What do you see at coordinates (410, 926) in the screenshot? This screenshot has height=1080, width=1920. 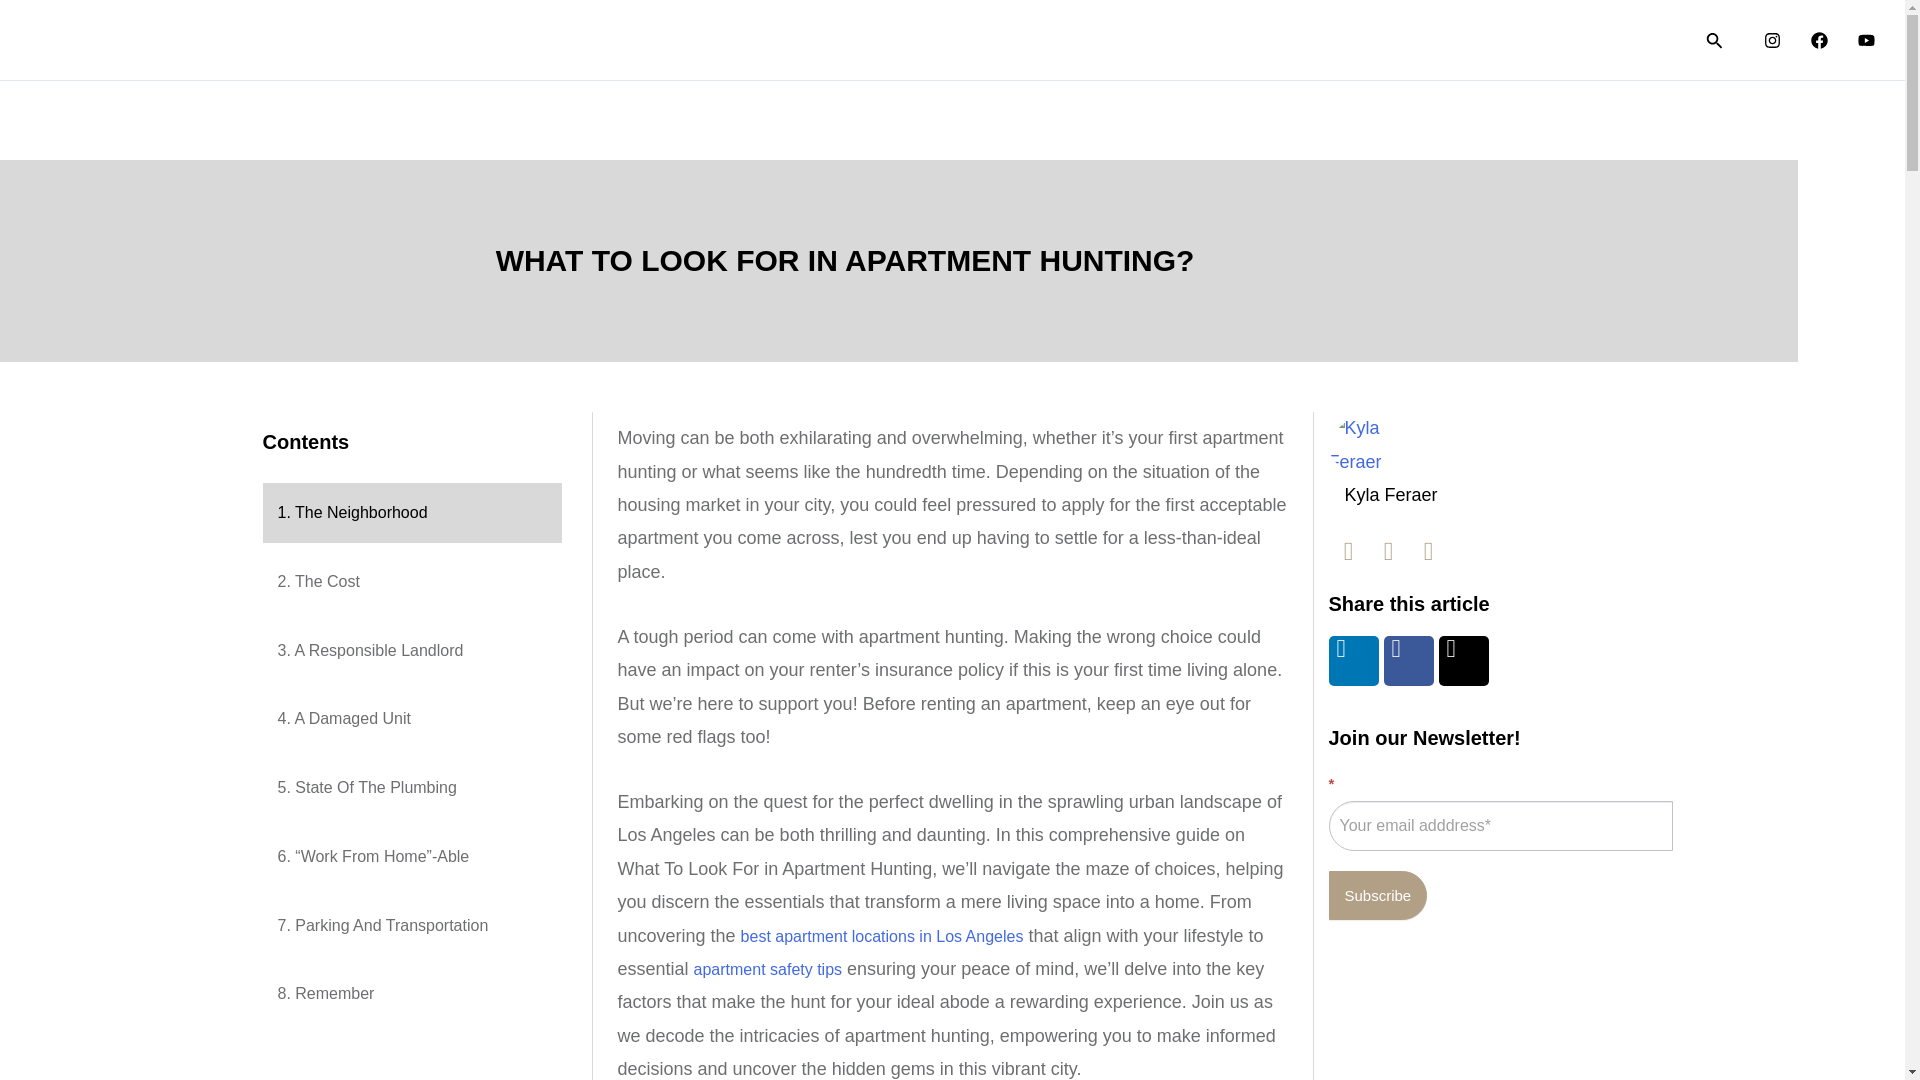 I see `Parking And Transportation` at bounding box center [410, 926].